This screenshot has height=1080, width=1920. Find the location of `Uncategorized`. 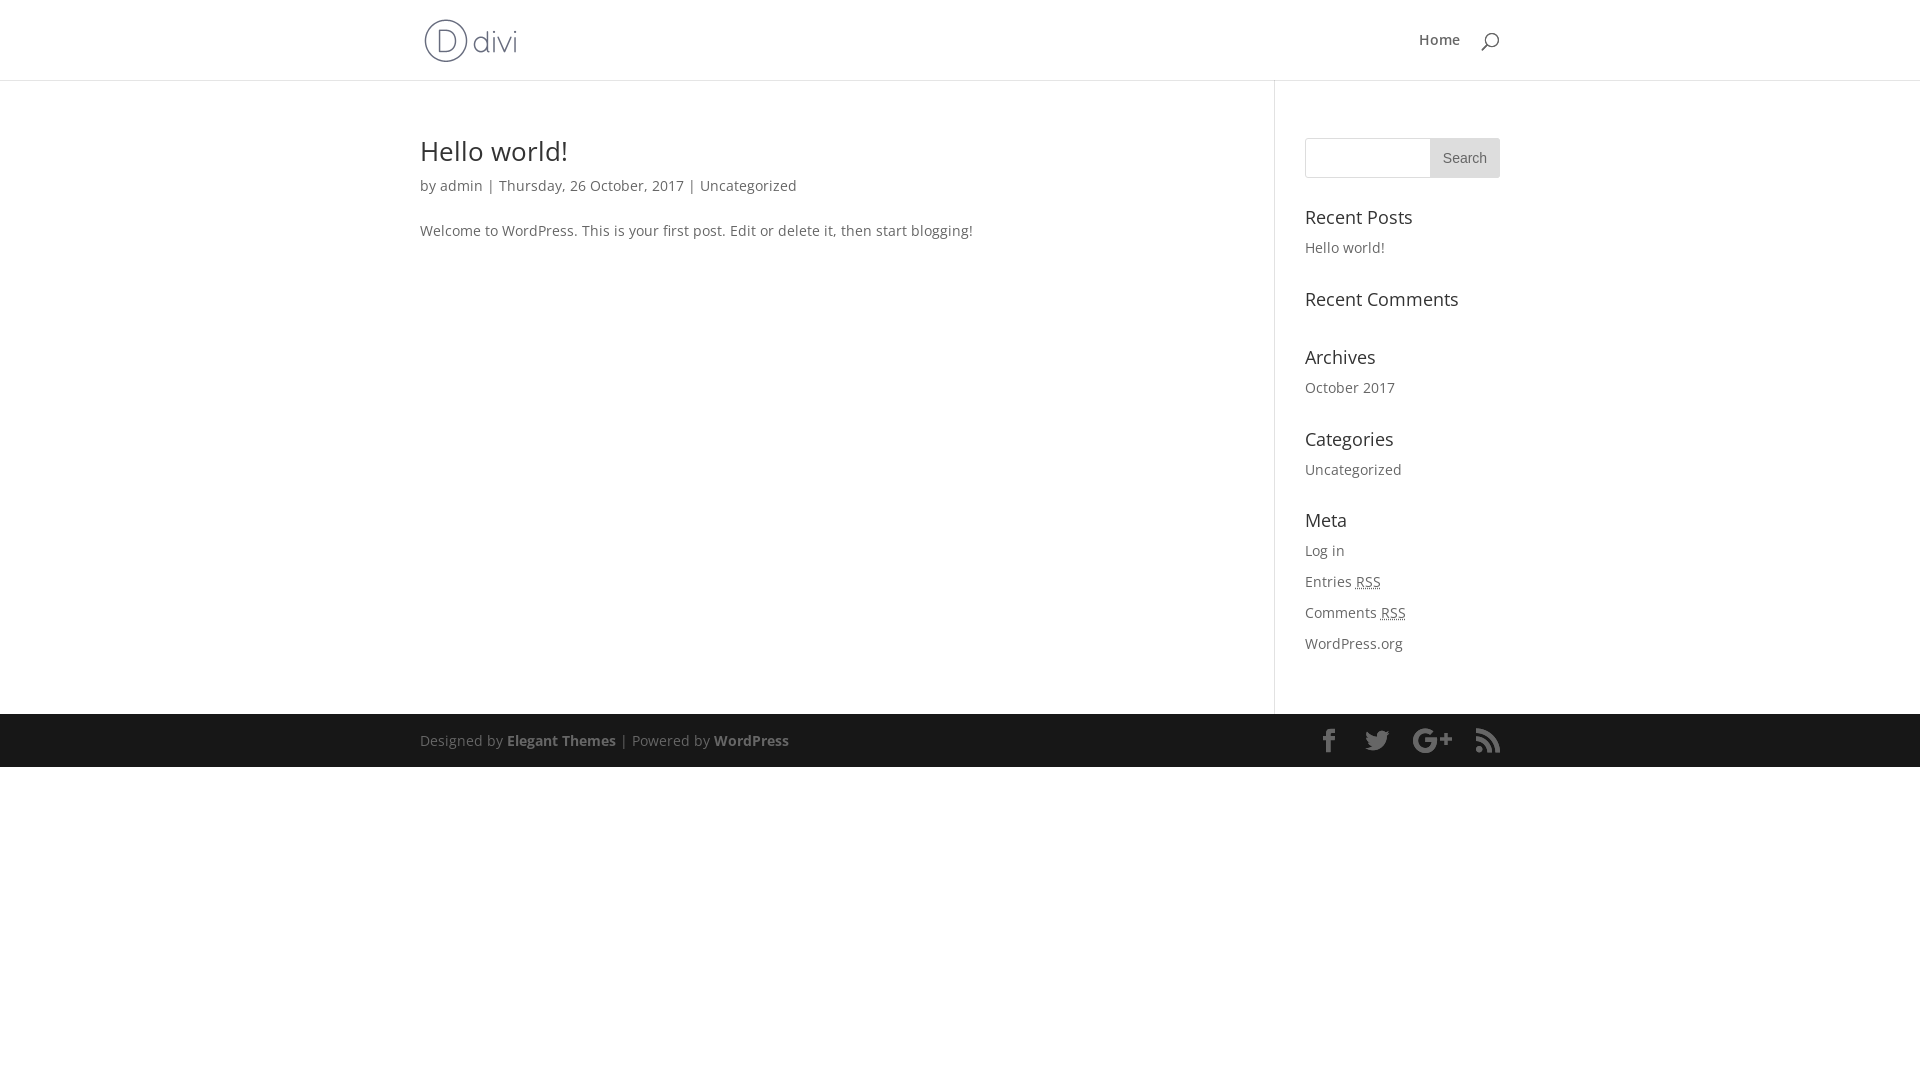

Uncategorized is located at coordinates (748, 186).